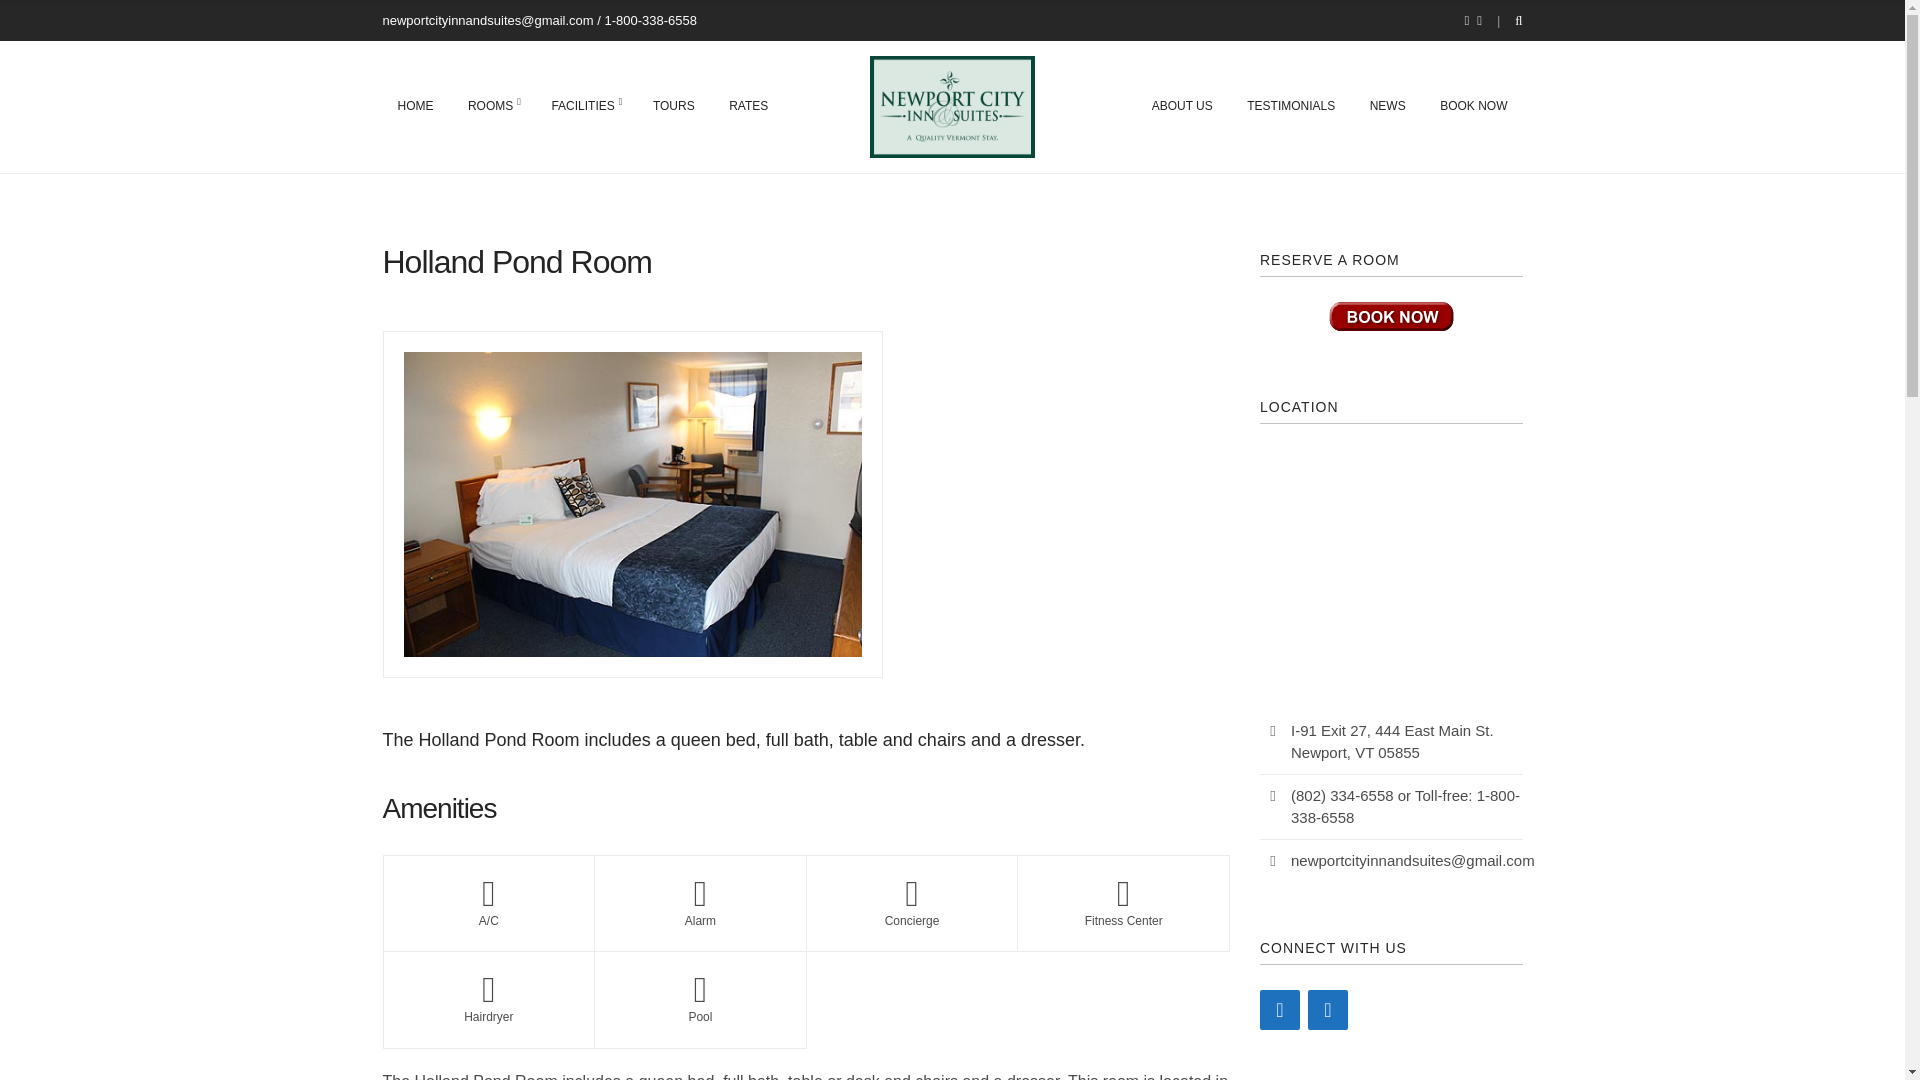  What do you see at coordinates (1327, 1010) in the screenshot?
I see `Twitter` at bounding box center [1327, 1010].